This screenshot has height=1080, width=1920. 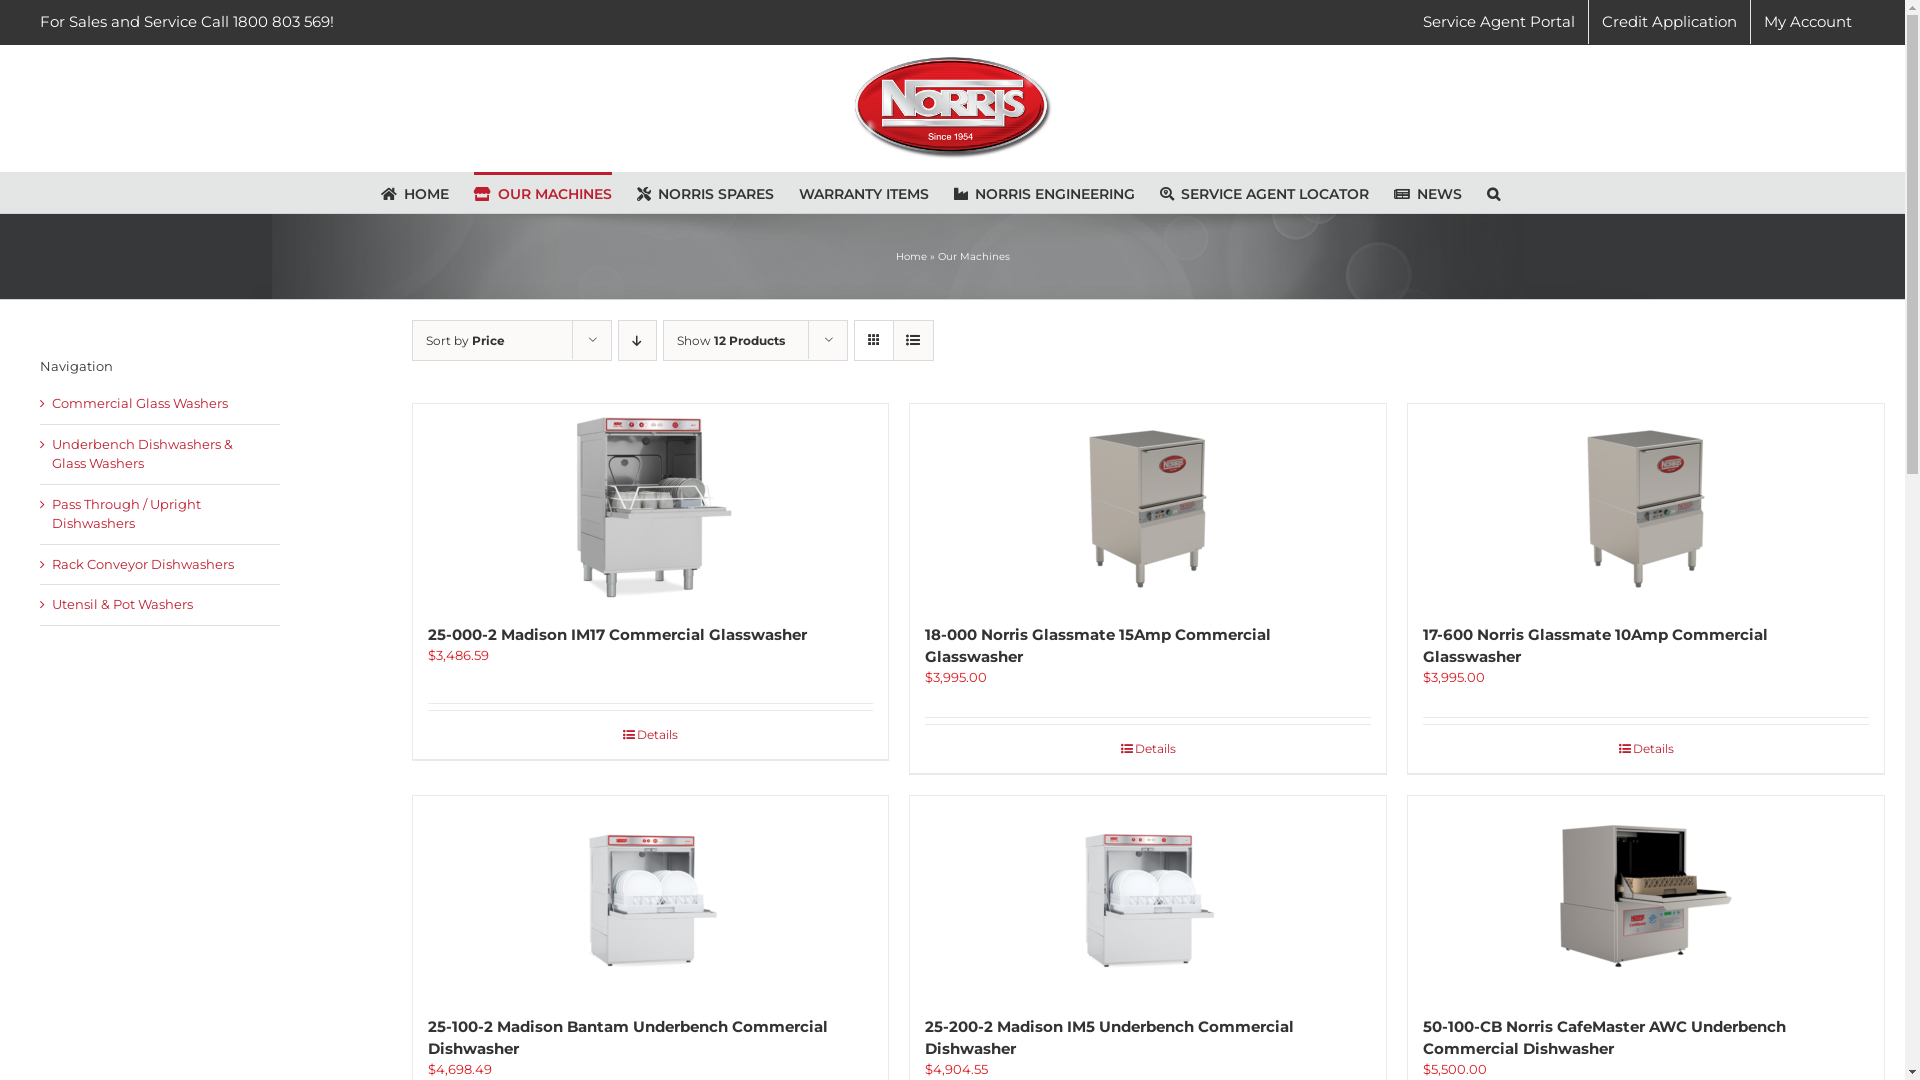 I want to click on Home, so click(x=912, y=256).